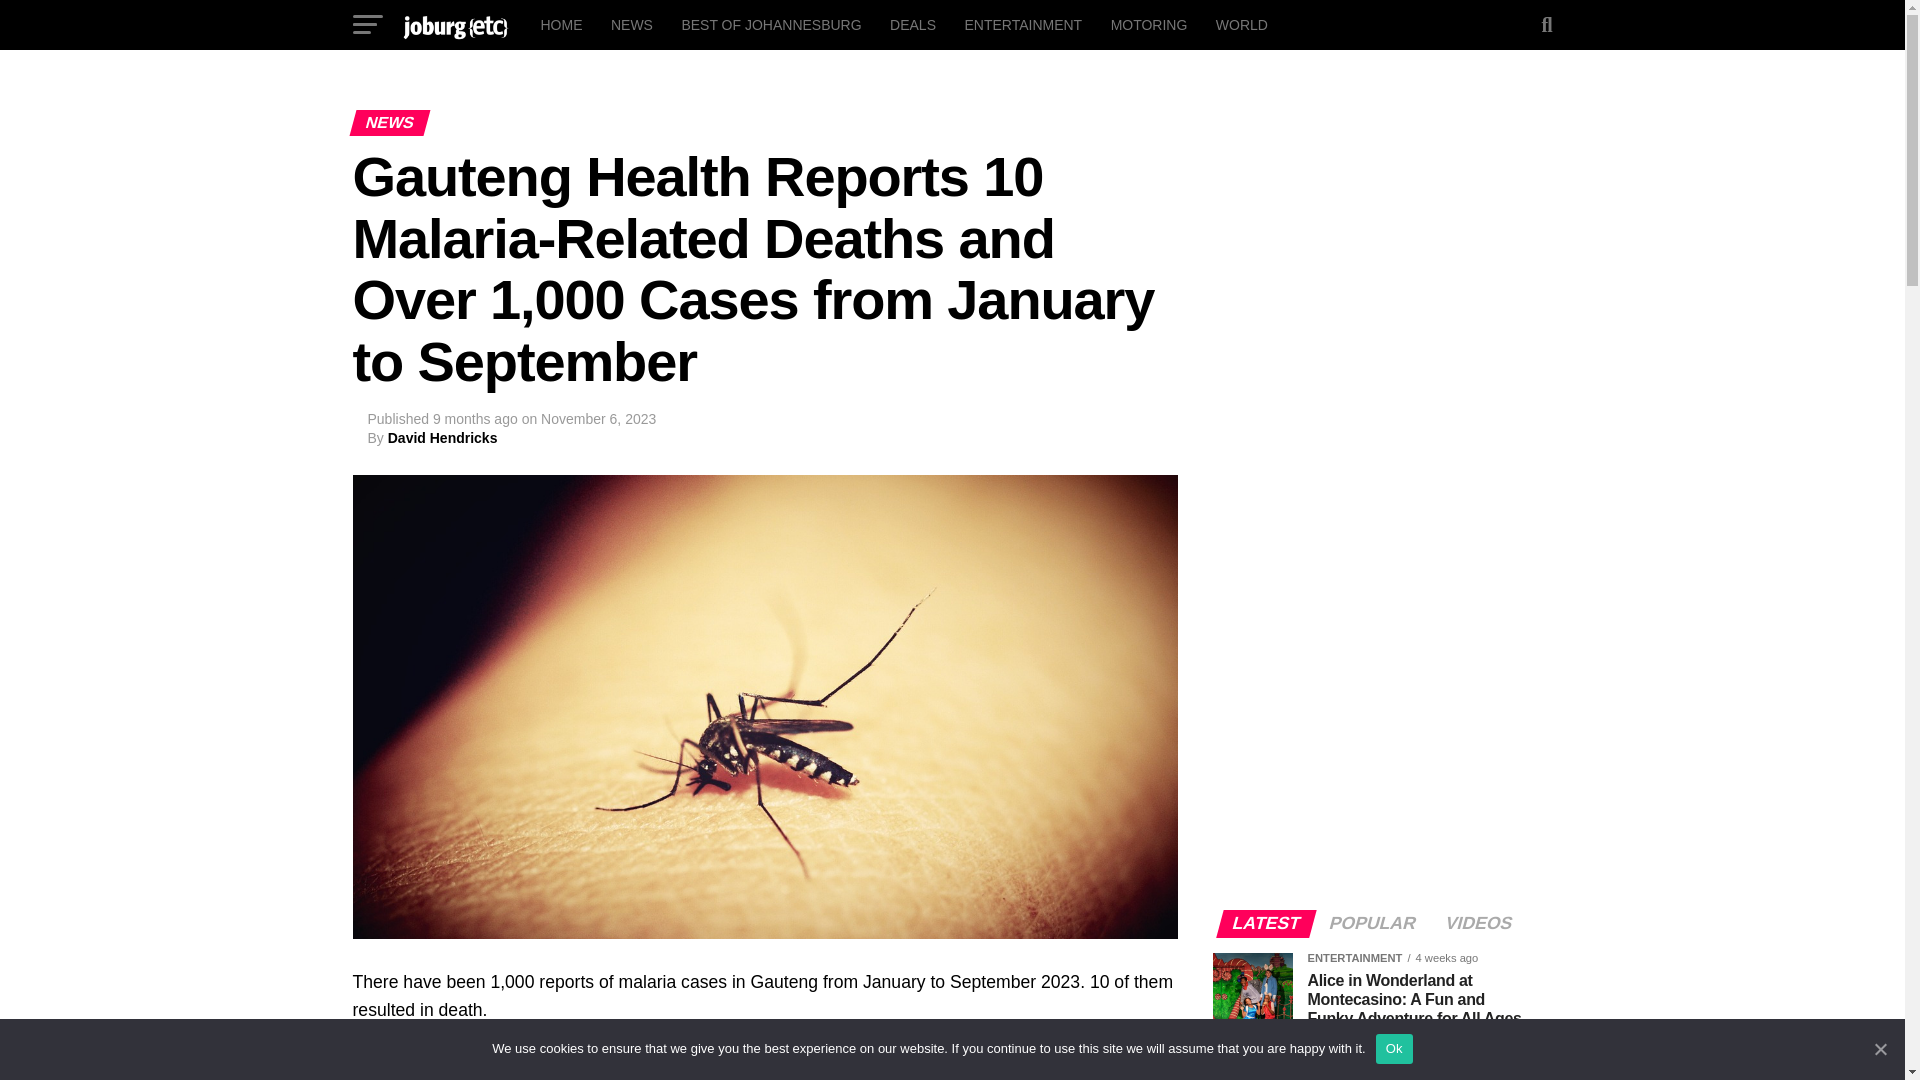 This screenshot has height=1080, width=1920. I want to click on MOTORING, so click(1149, 24).